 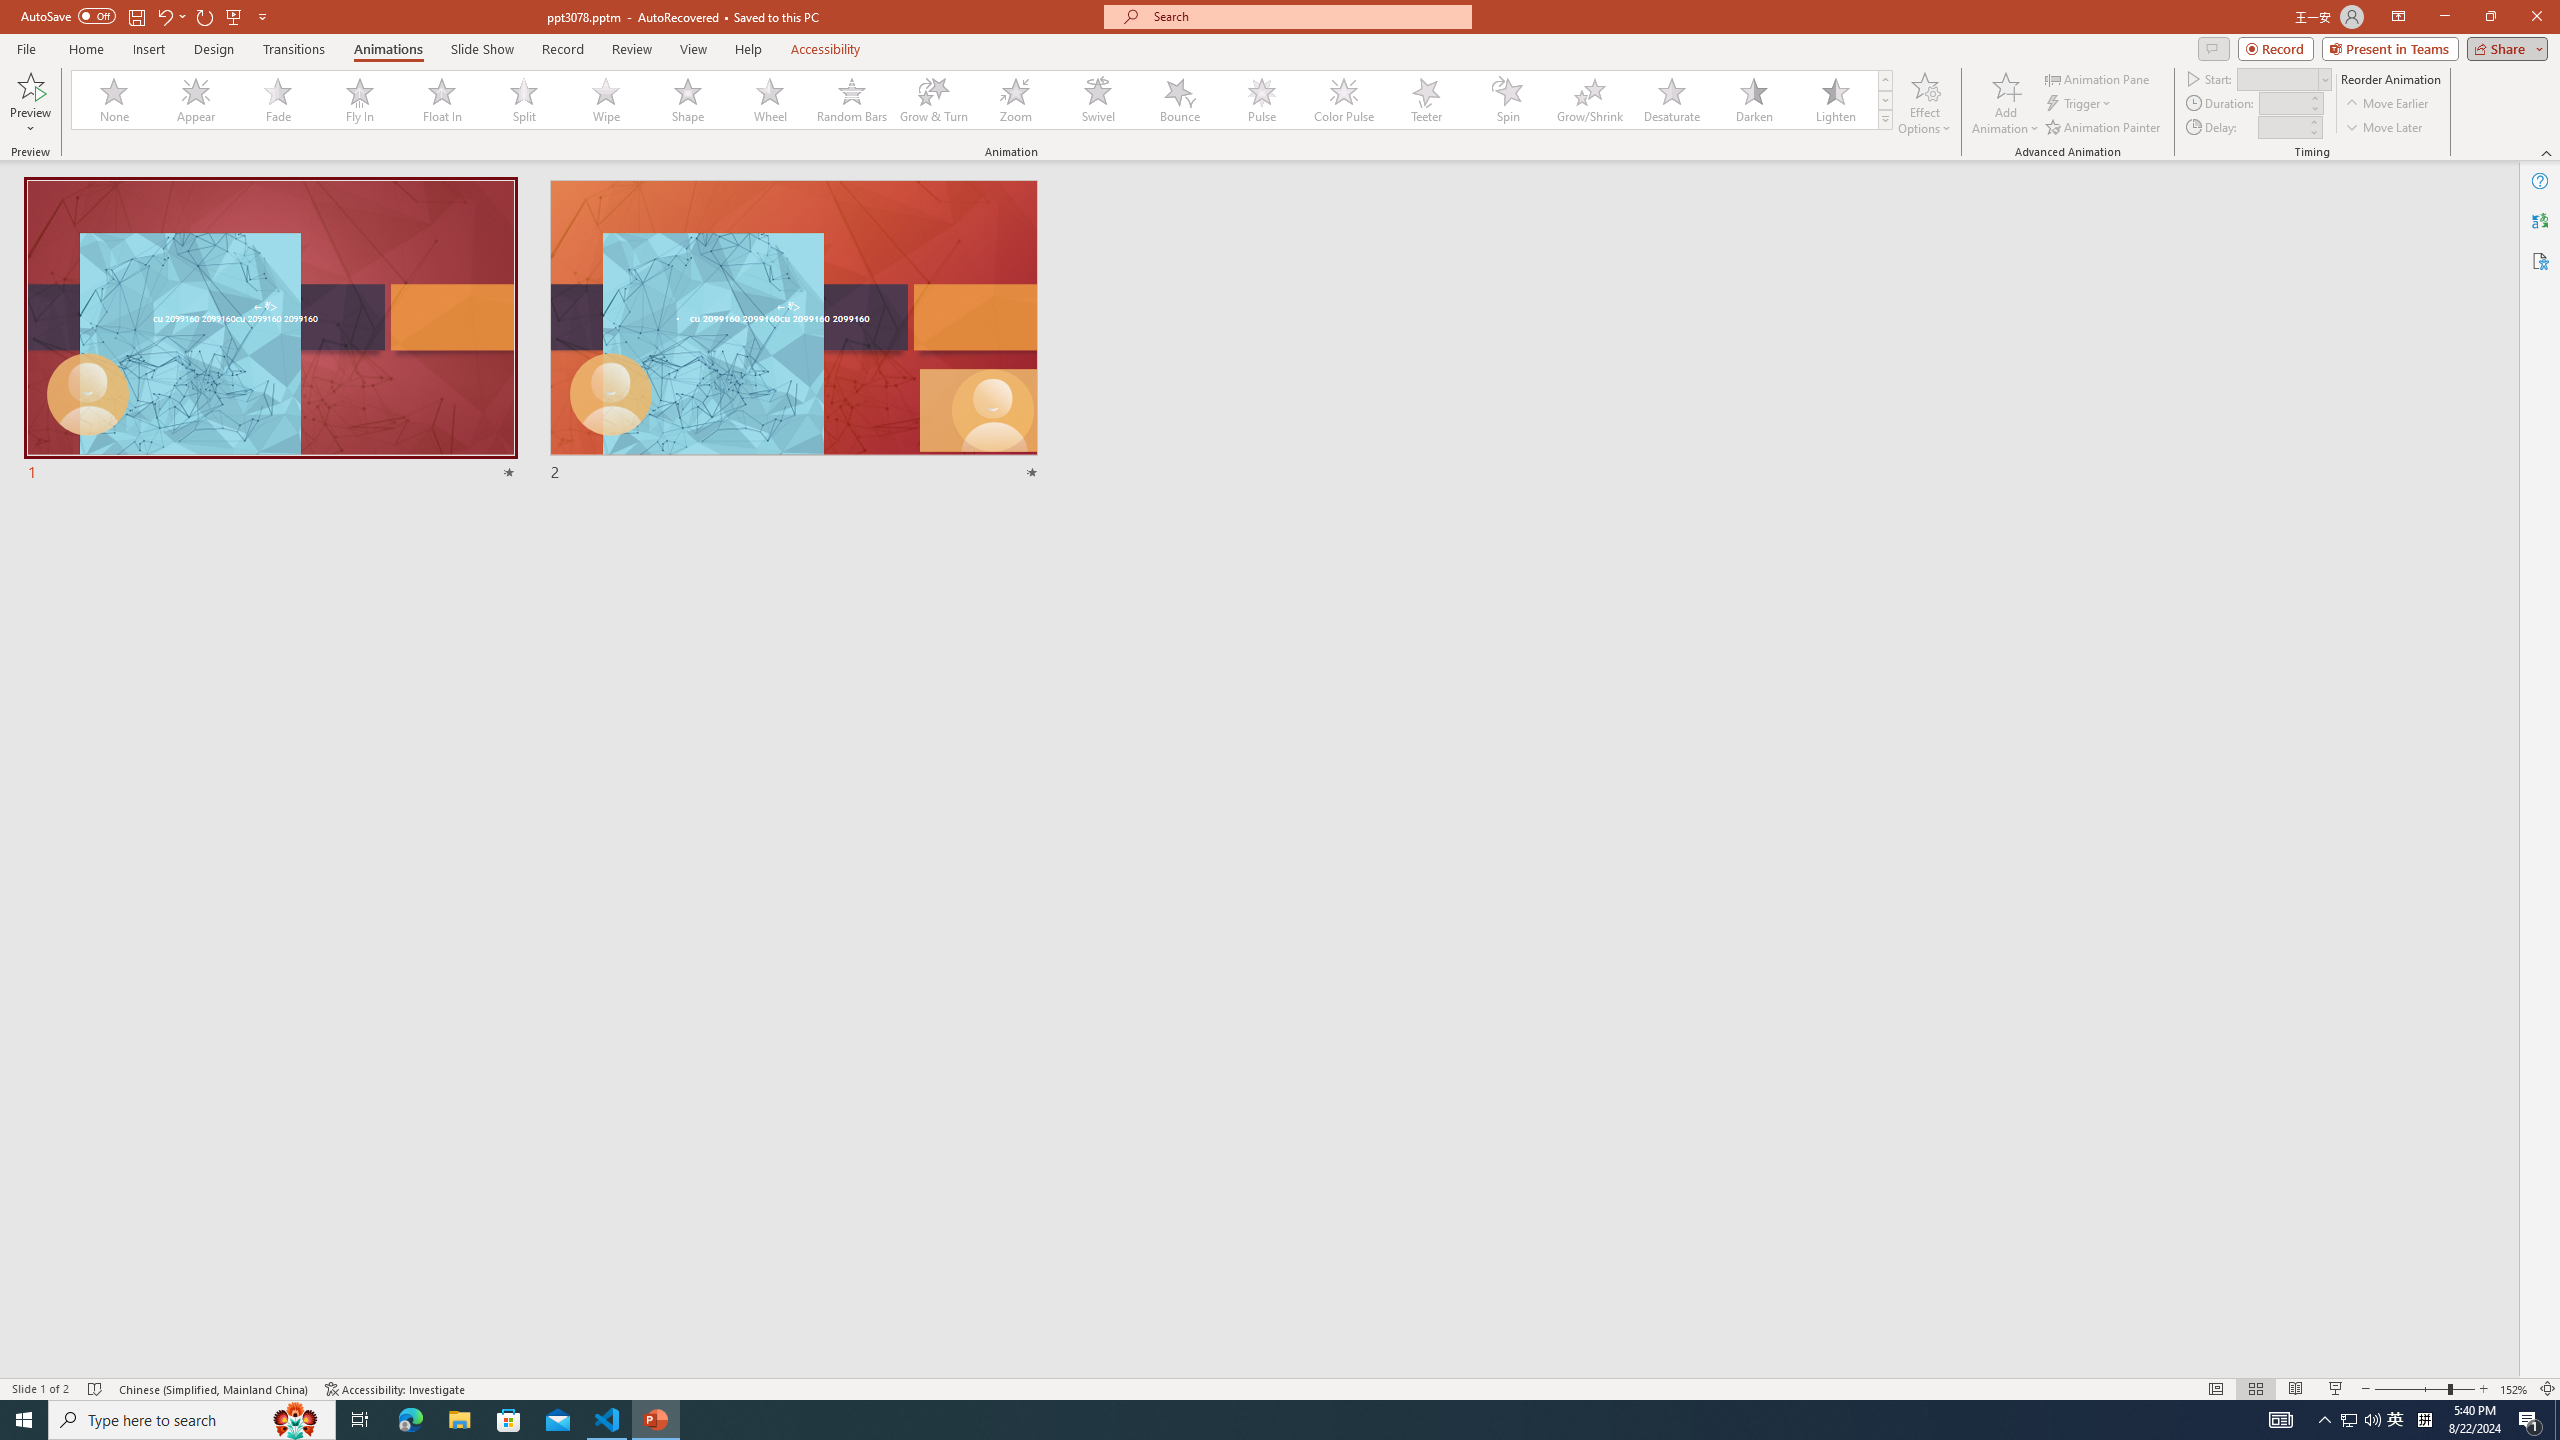 What do you see at coordinates (2283, 102) in the screenshot?
I see `Animation Duration` at bounding box center [2283, 102].